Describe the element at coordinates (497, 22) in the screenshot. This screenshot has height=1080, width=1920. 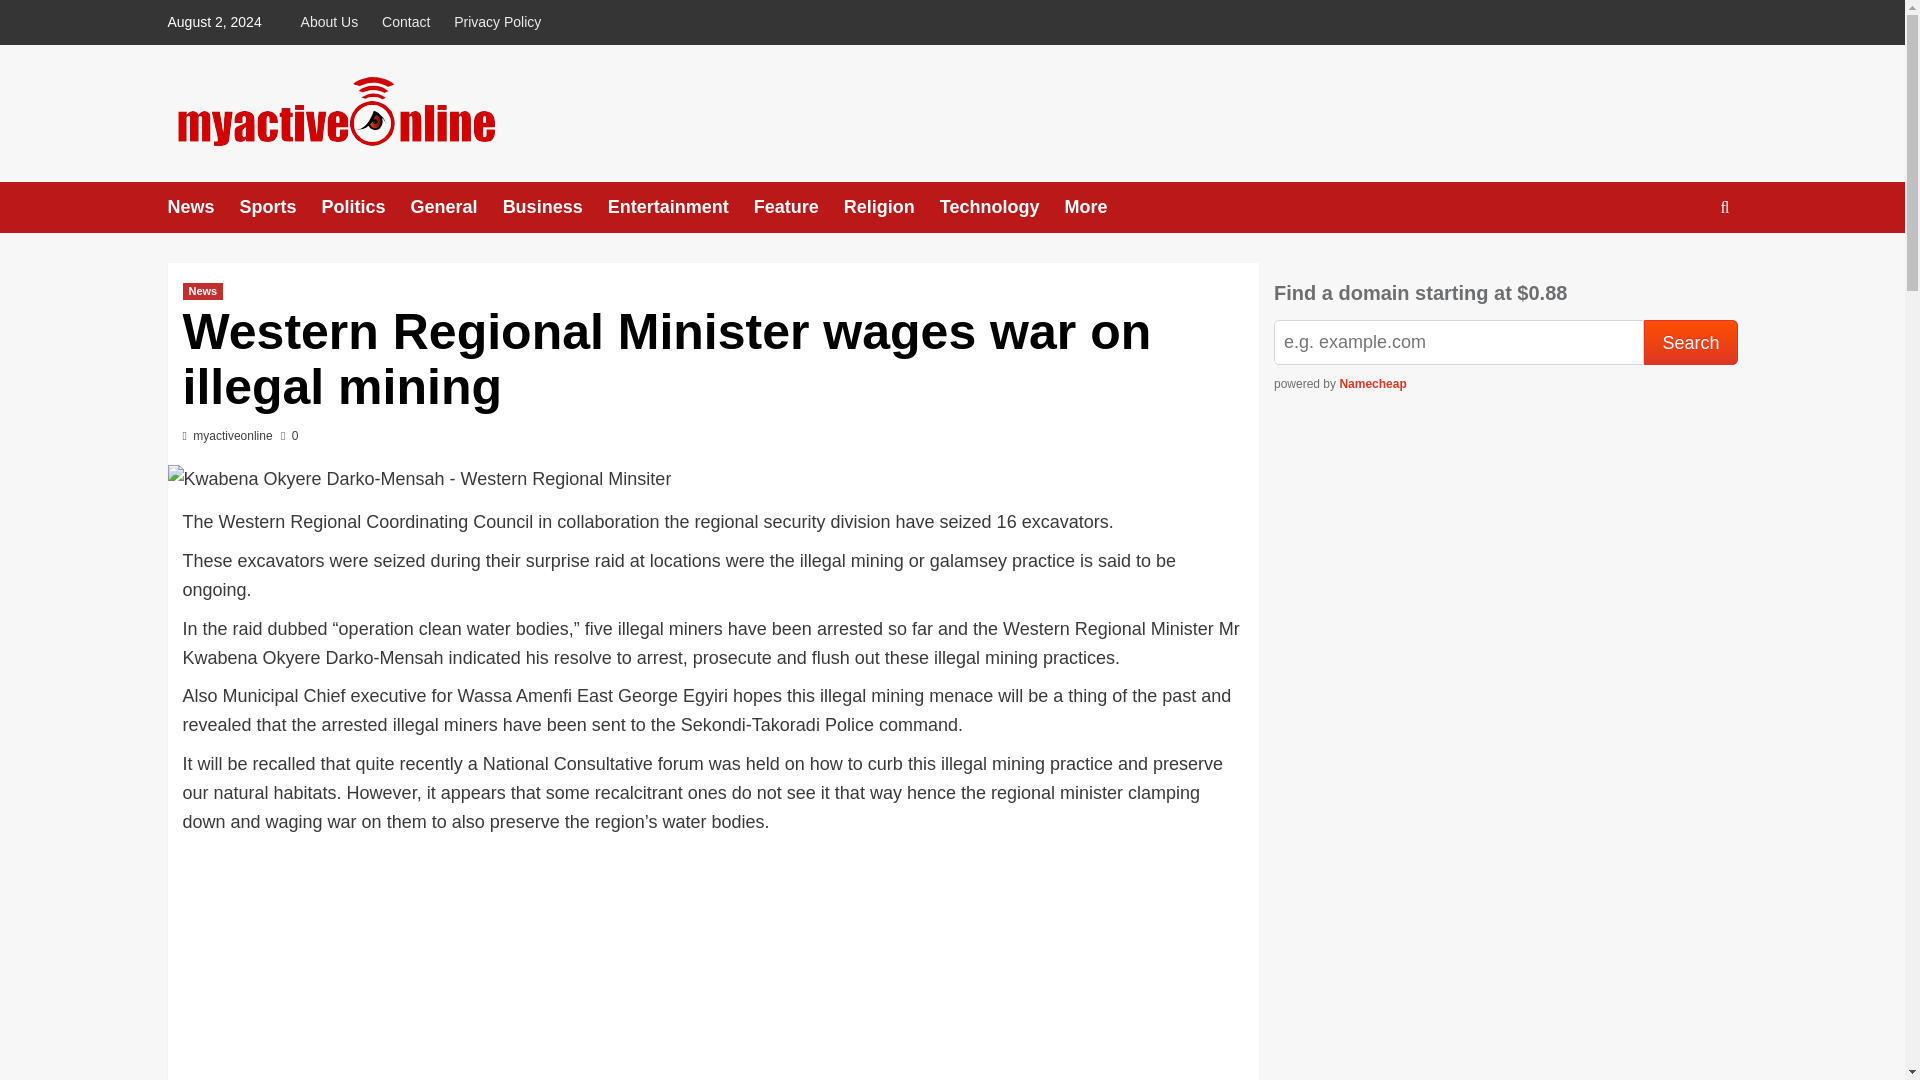
I see `Privacy Policy` at that location.